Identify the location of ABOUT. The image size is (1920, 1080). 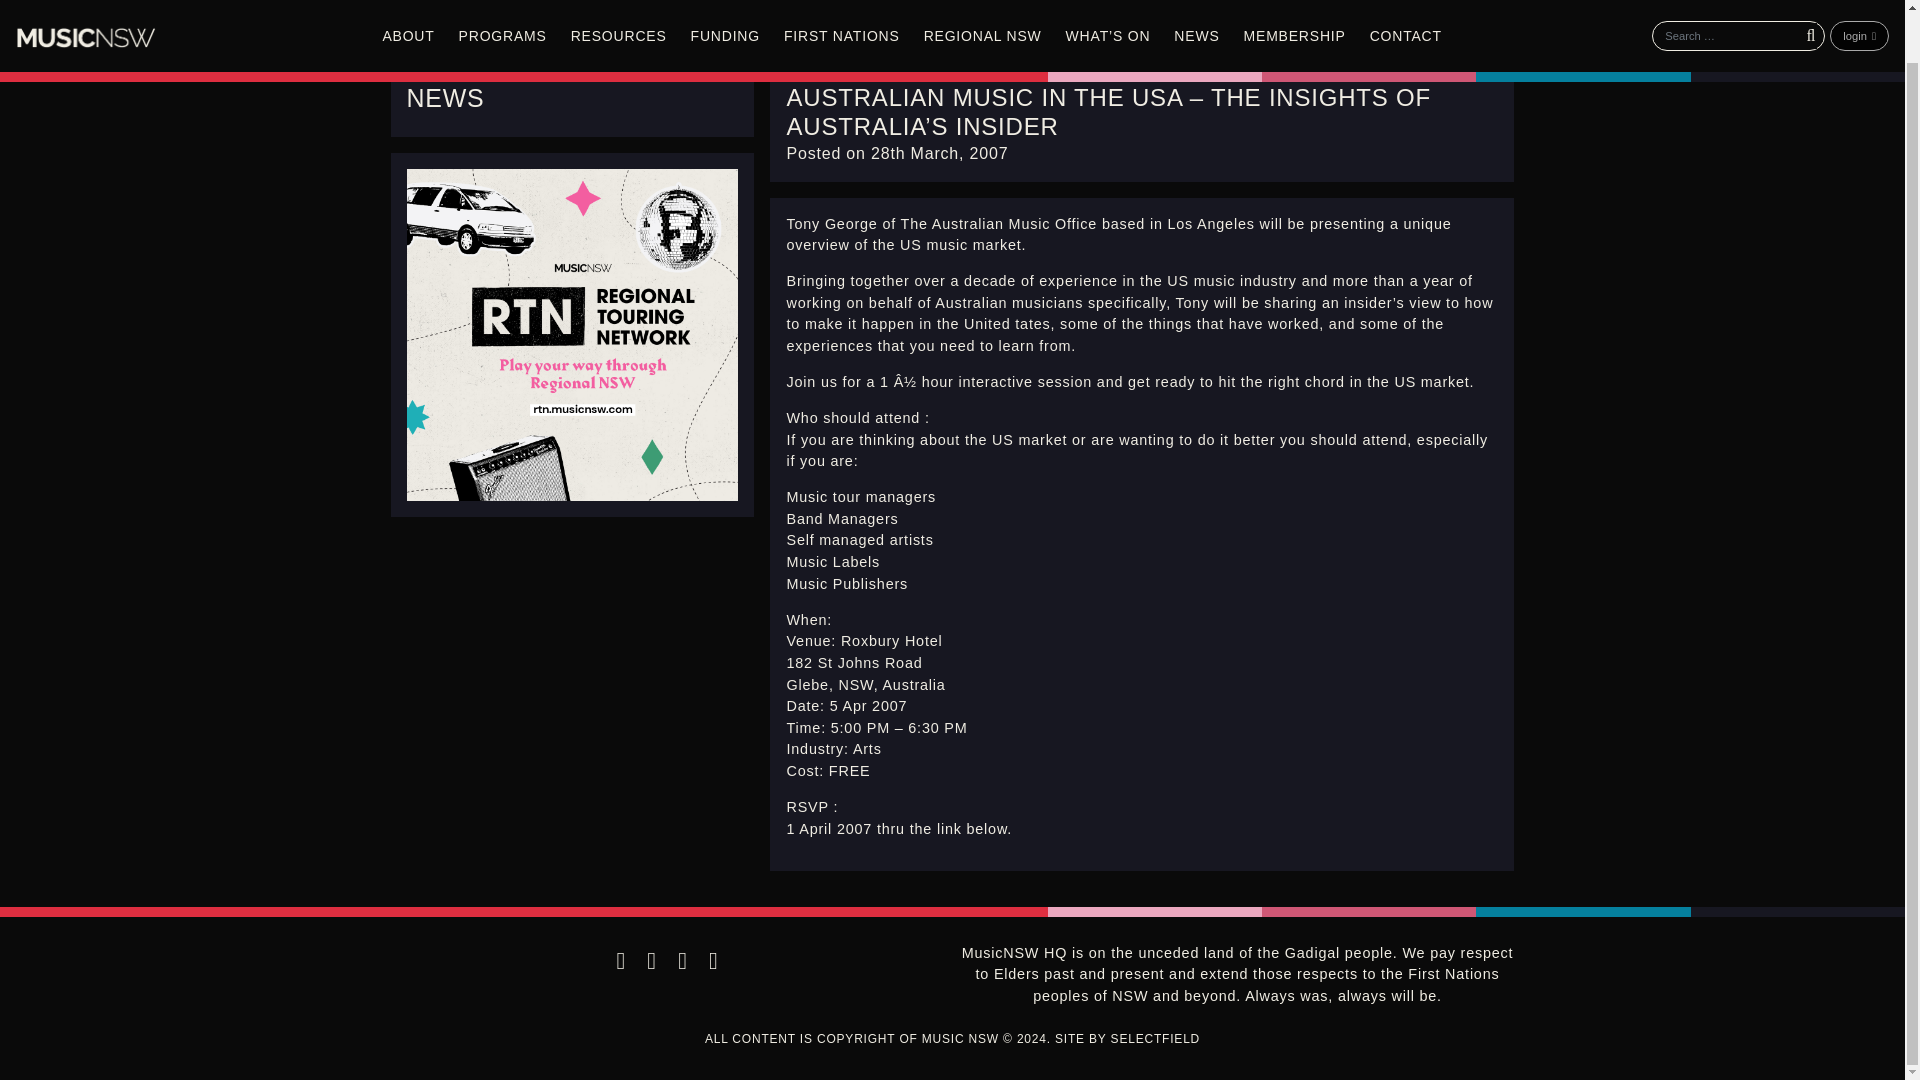
(408, 2).